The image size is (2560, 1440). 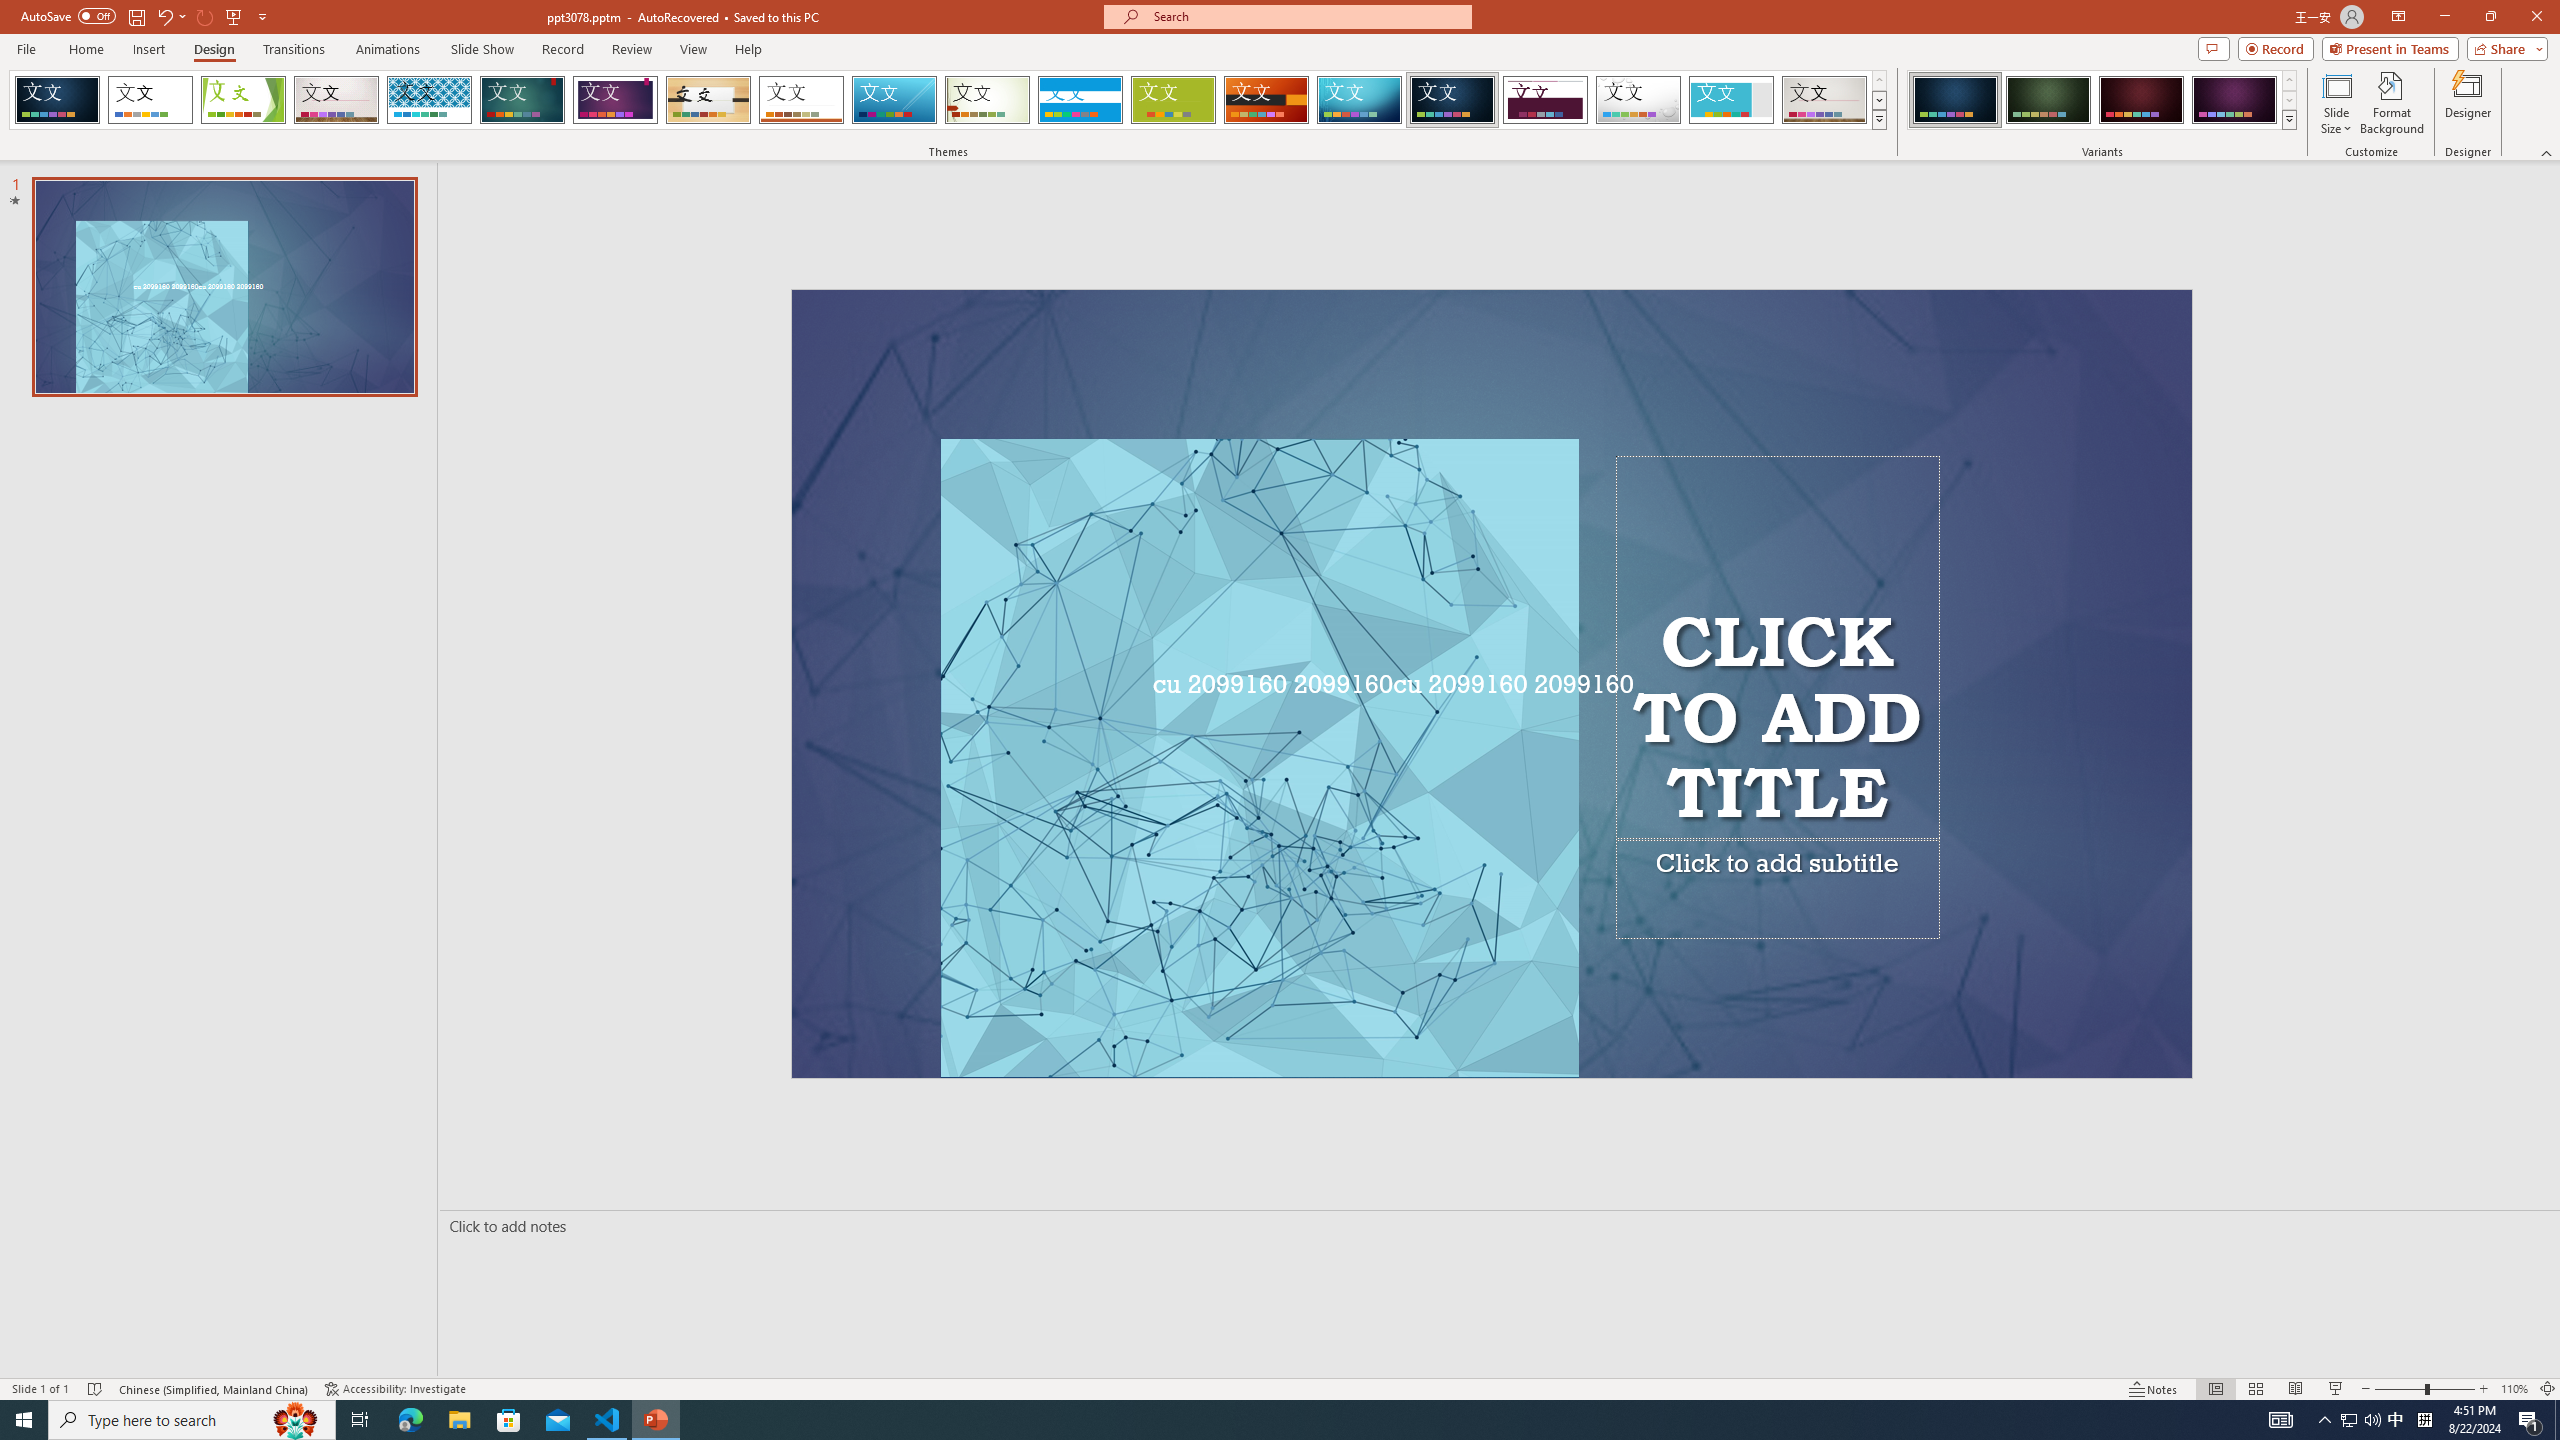 What do you see at coordinates (2102, 100) in the screenshot?
I see `AutomationID: ThemeVariantsGallery` at bounding box center [2102, 100].